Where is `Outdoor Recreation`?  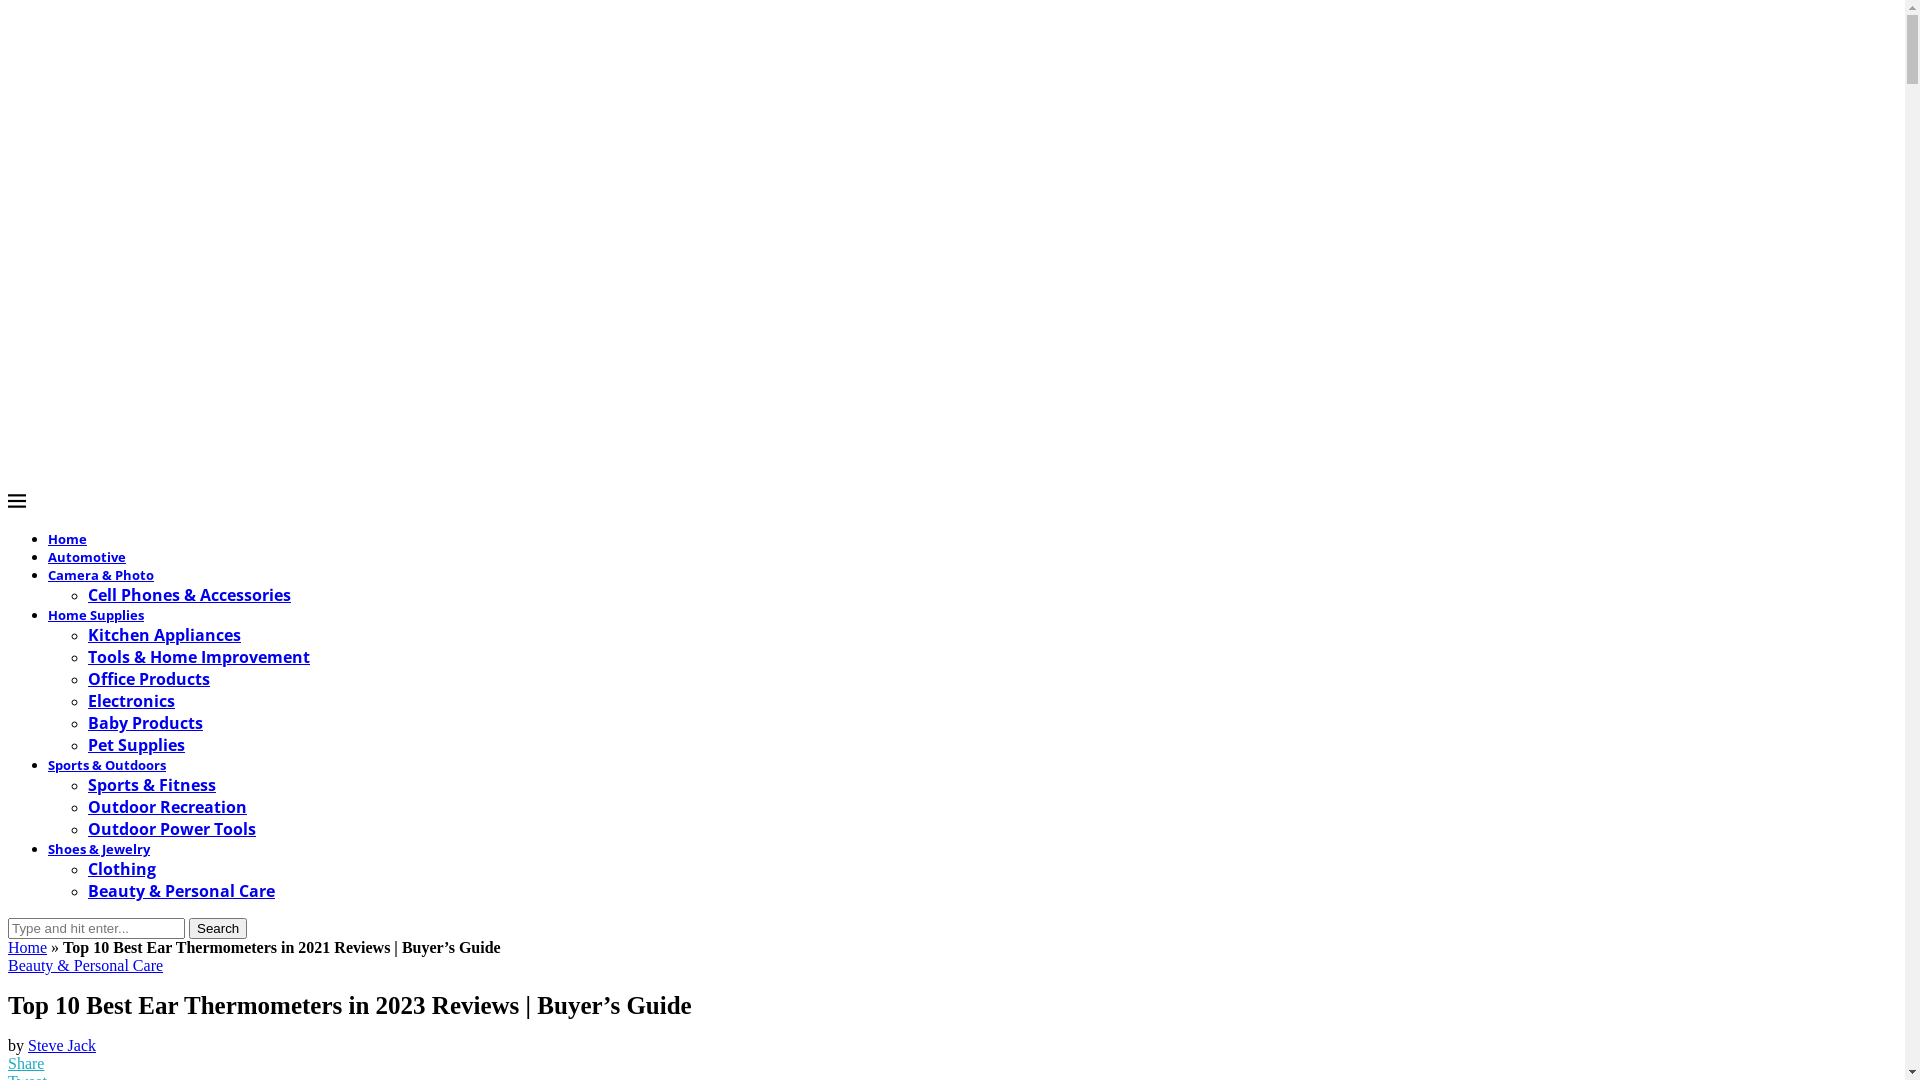 Outdoor Recreation is located at coordinates (167, 807).